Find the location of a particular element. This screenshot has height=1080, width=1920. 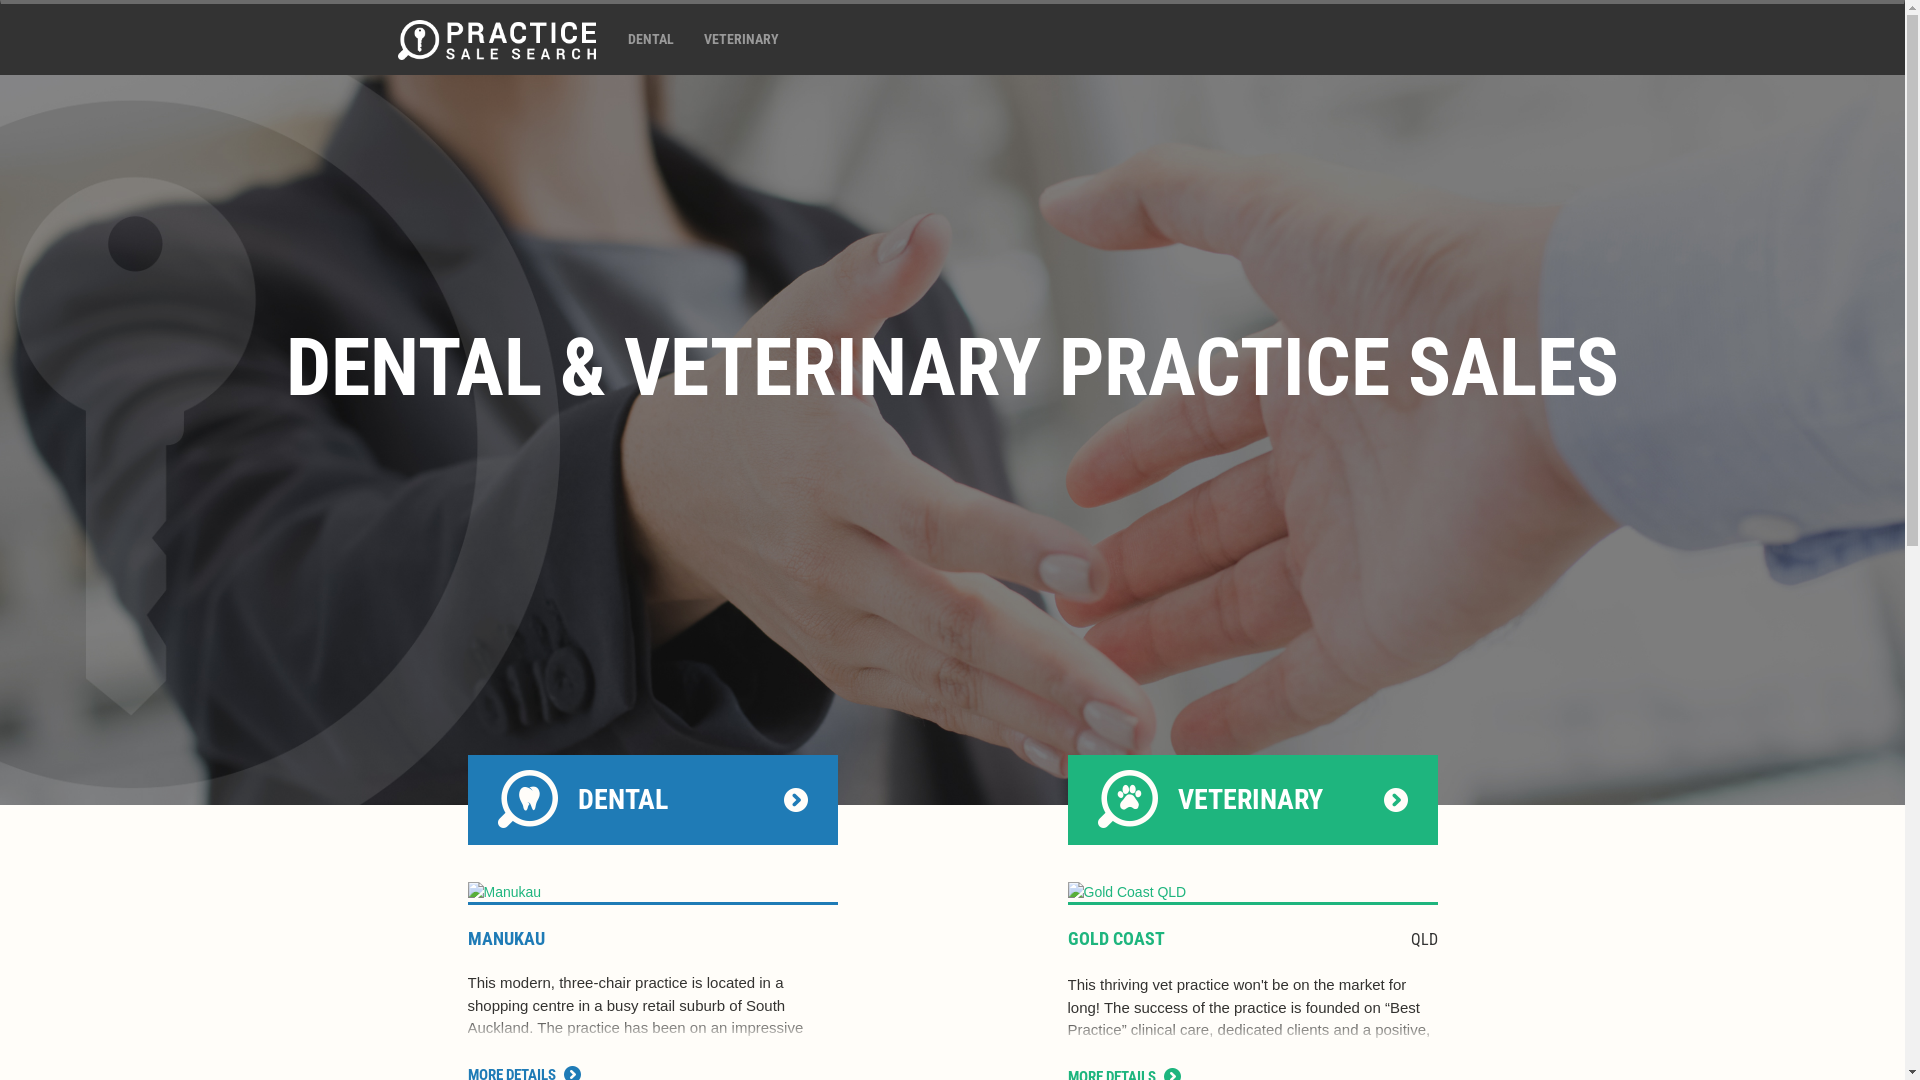

DENTAL is located at coordinates (653, 800).